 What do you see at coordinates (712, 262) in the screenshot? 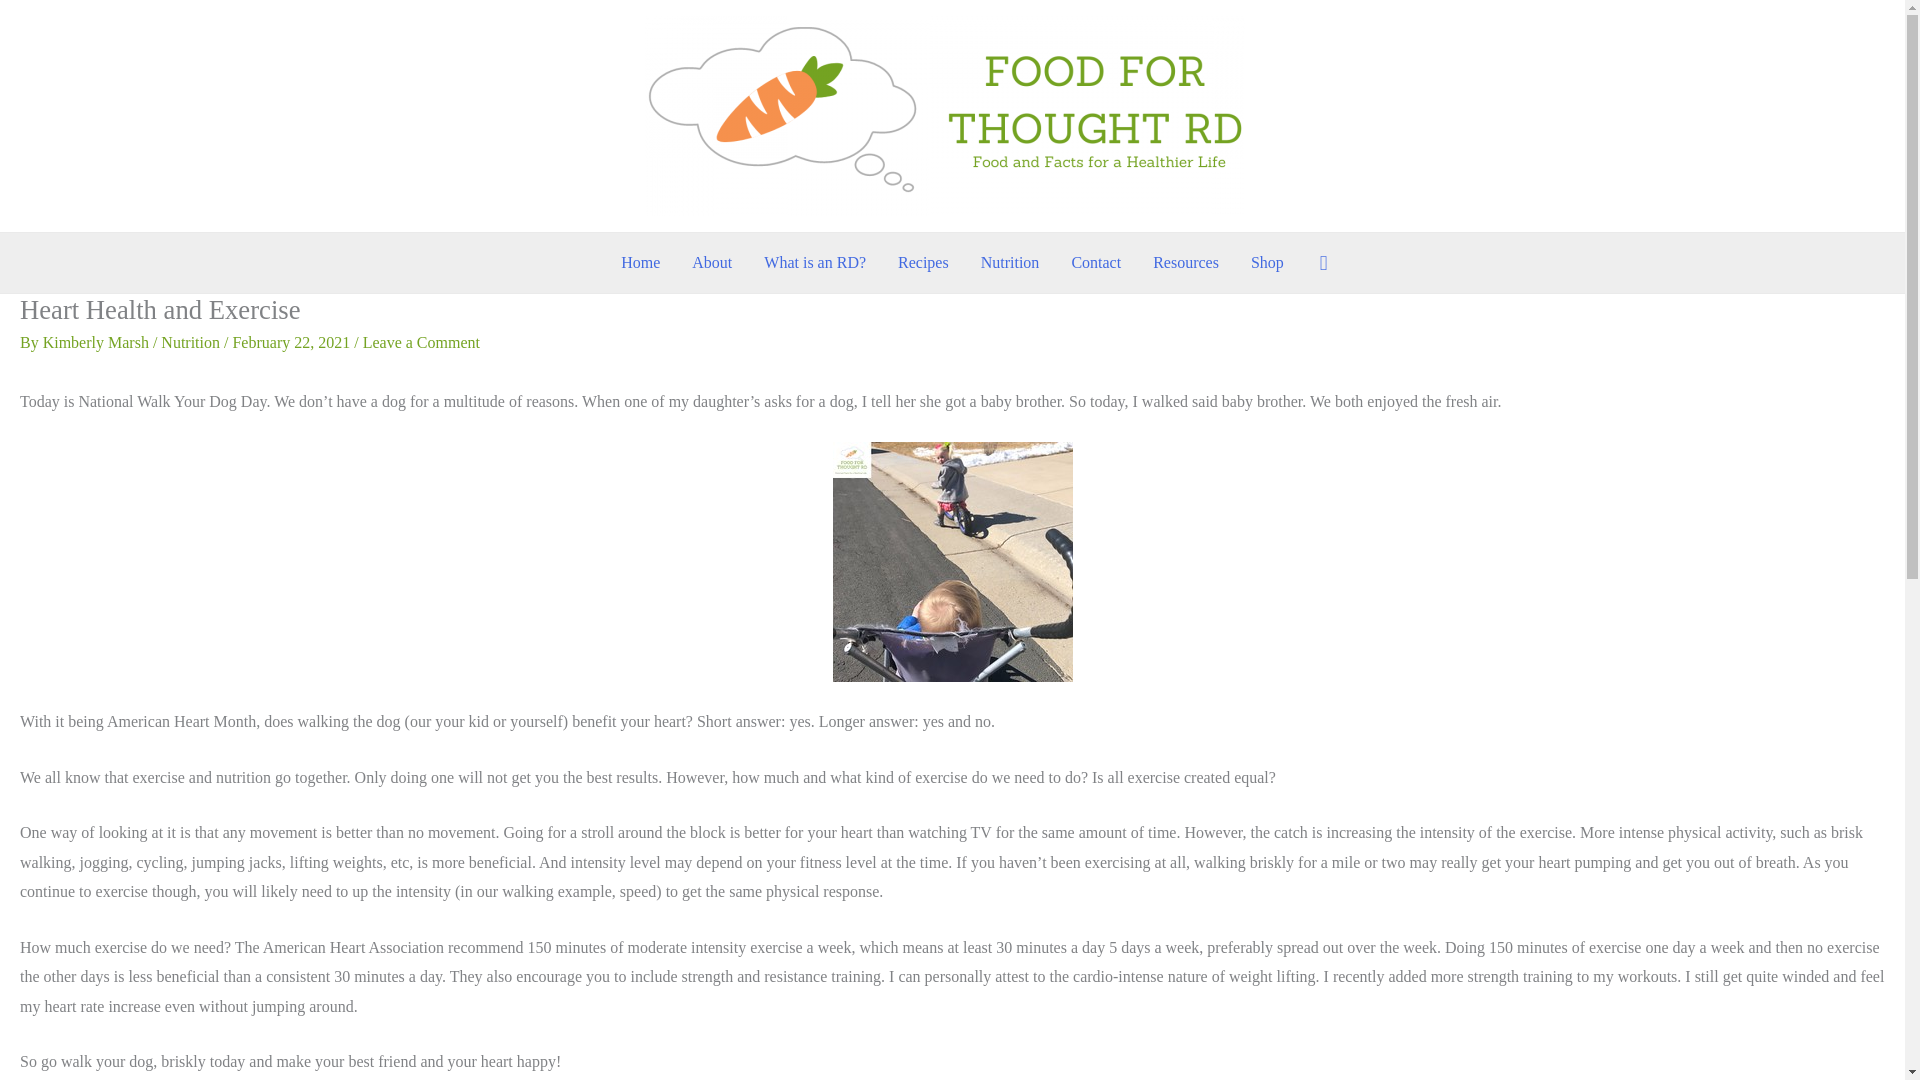
I see `About` at bounding box center [712, 262].